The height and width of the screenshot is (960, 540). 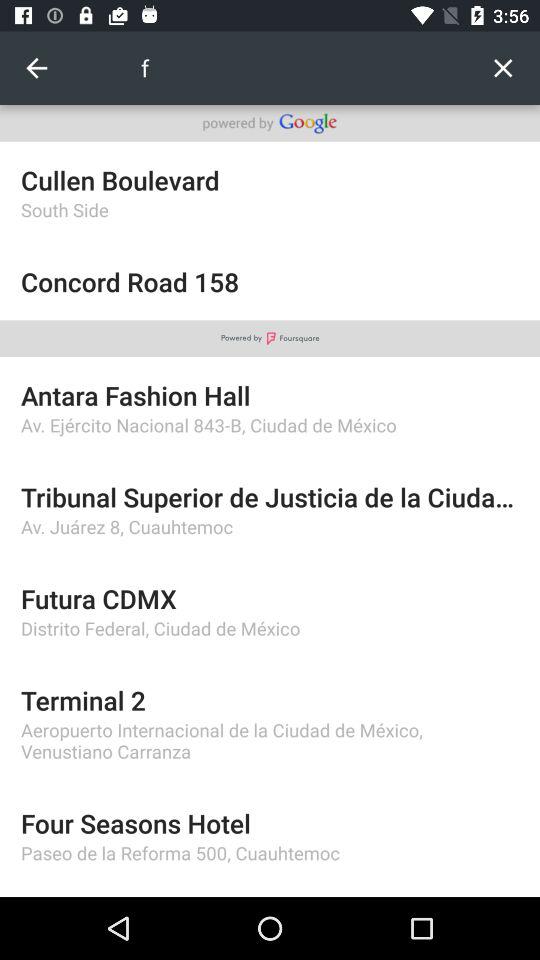 I want to click on select distrito federal ciudad item, so click(x=270, y=628).